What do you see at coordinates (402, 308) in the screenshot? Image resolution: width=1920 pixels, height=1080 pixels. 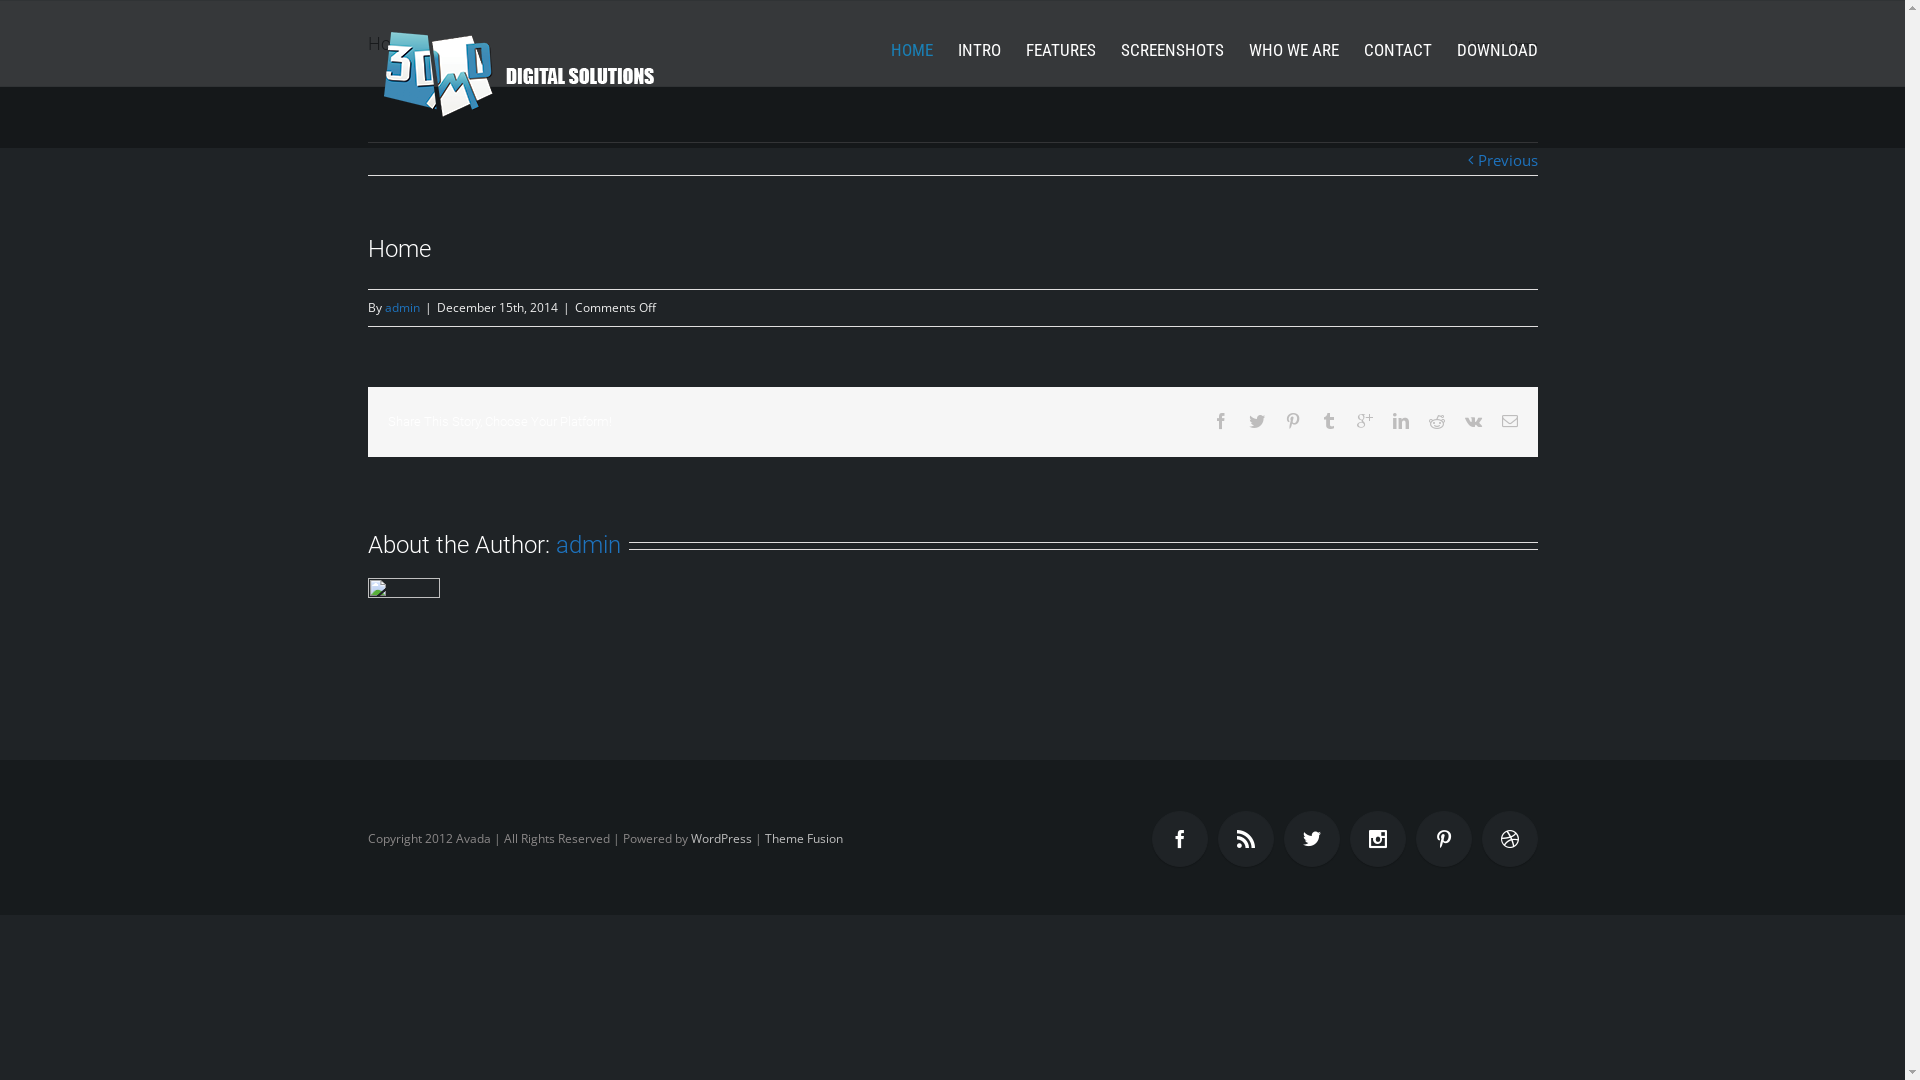 I see `admin` at bounding box center [402, 308].